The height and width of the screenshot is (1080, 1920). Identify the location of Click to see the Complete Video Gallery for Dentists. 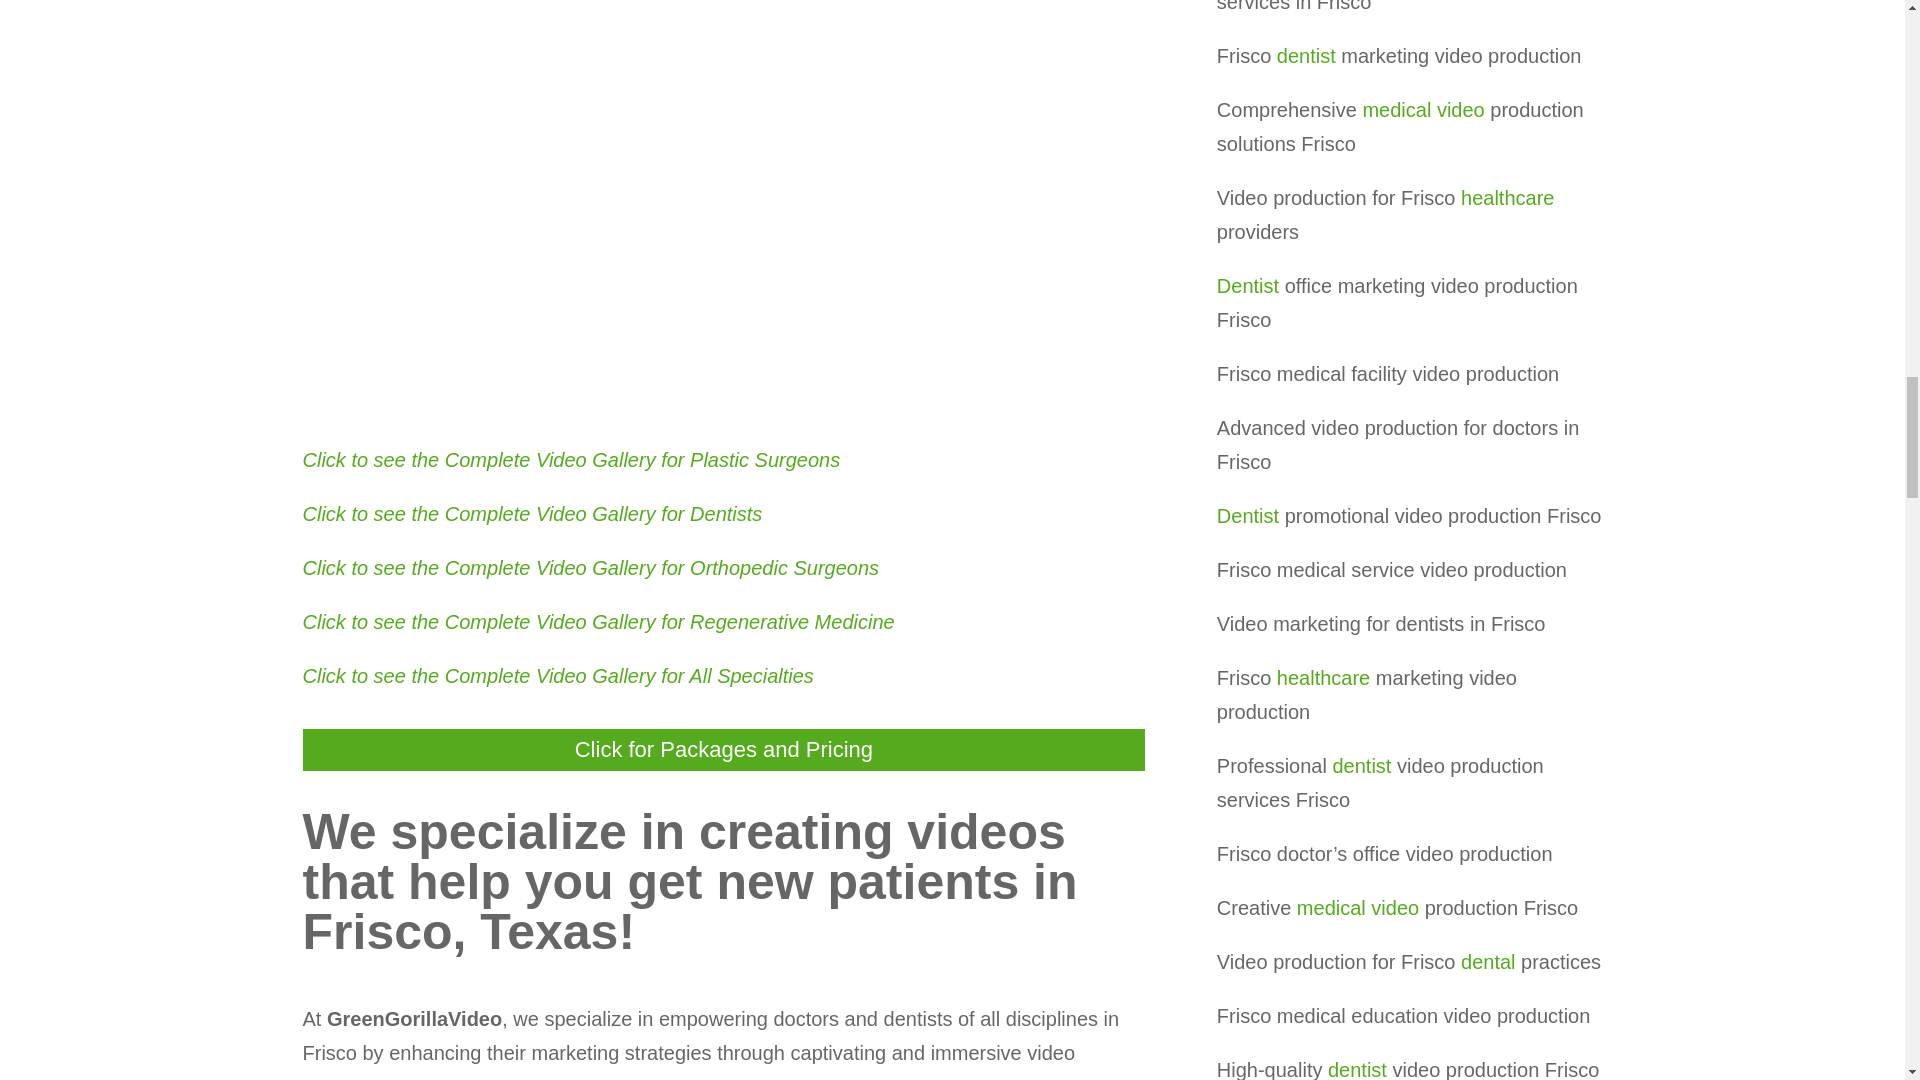
(532, 514).